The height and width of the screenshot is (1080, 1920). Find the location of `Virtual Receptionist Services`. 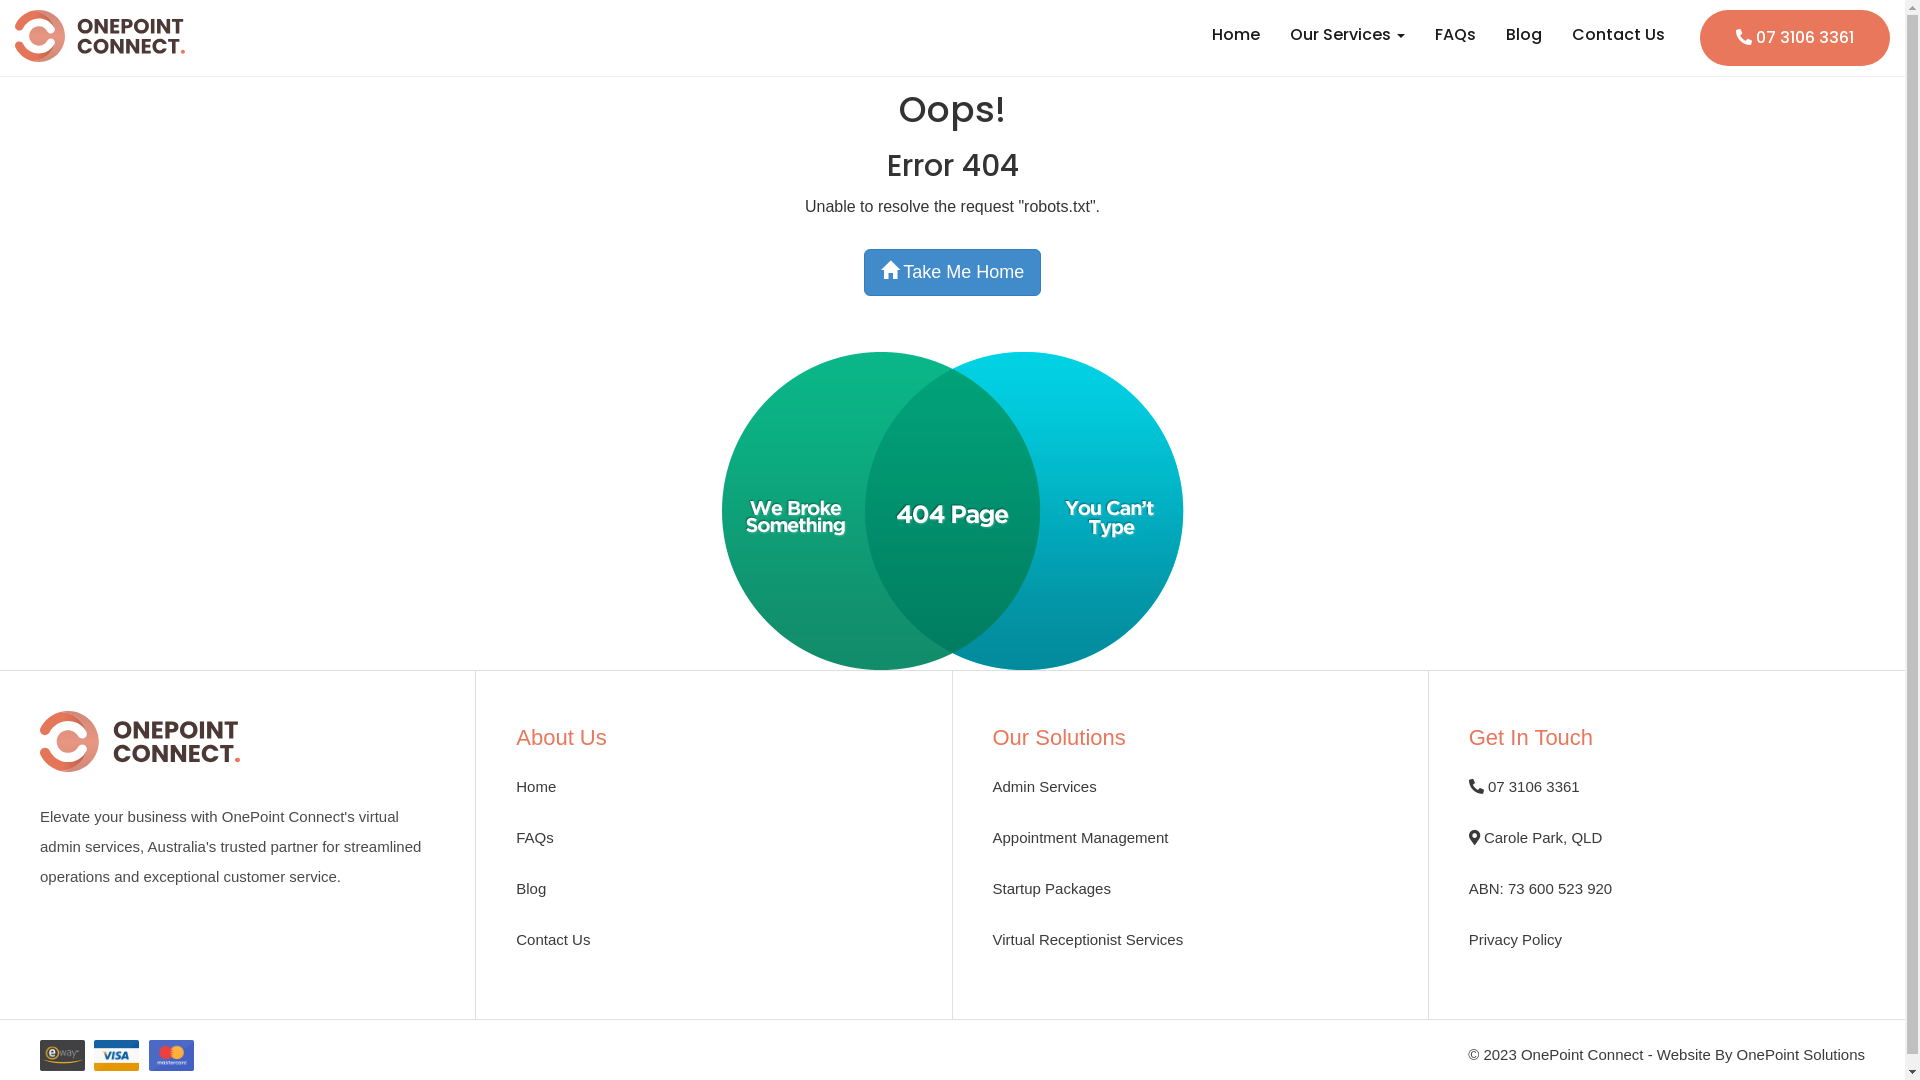

Virtual Receptionist Services is located at coordinates (1088, 940).